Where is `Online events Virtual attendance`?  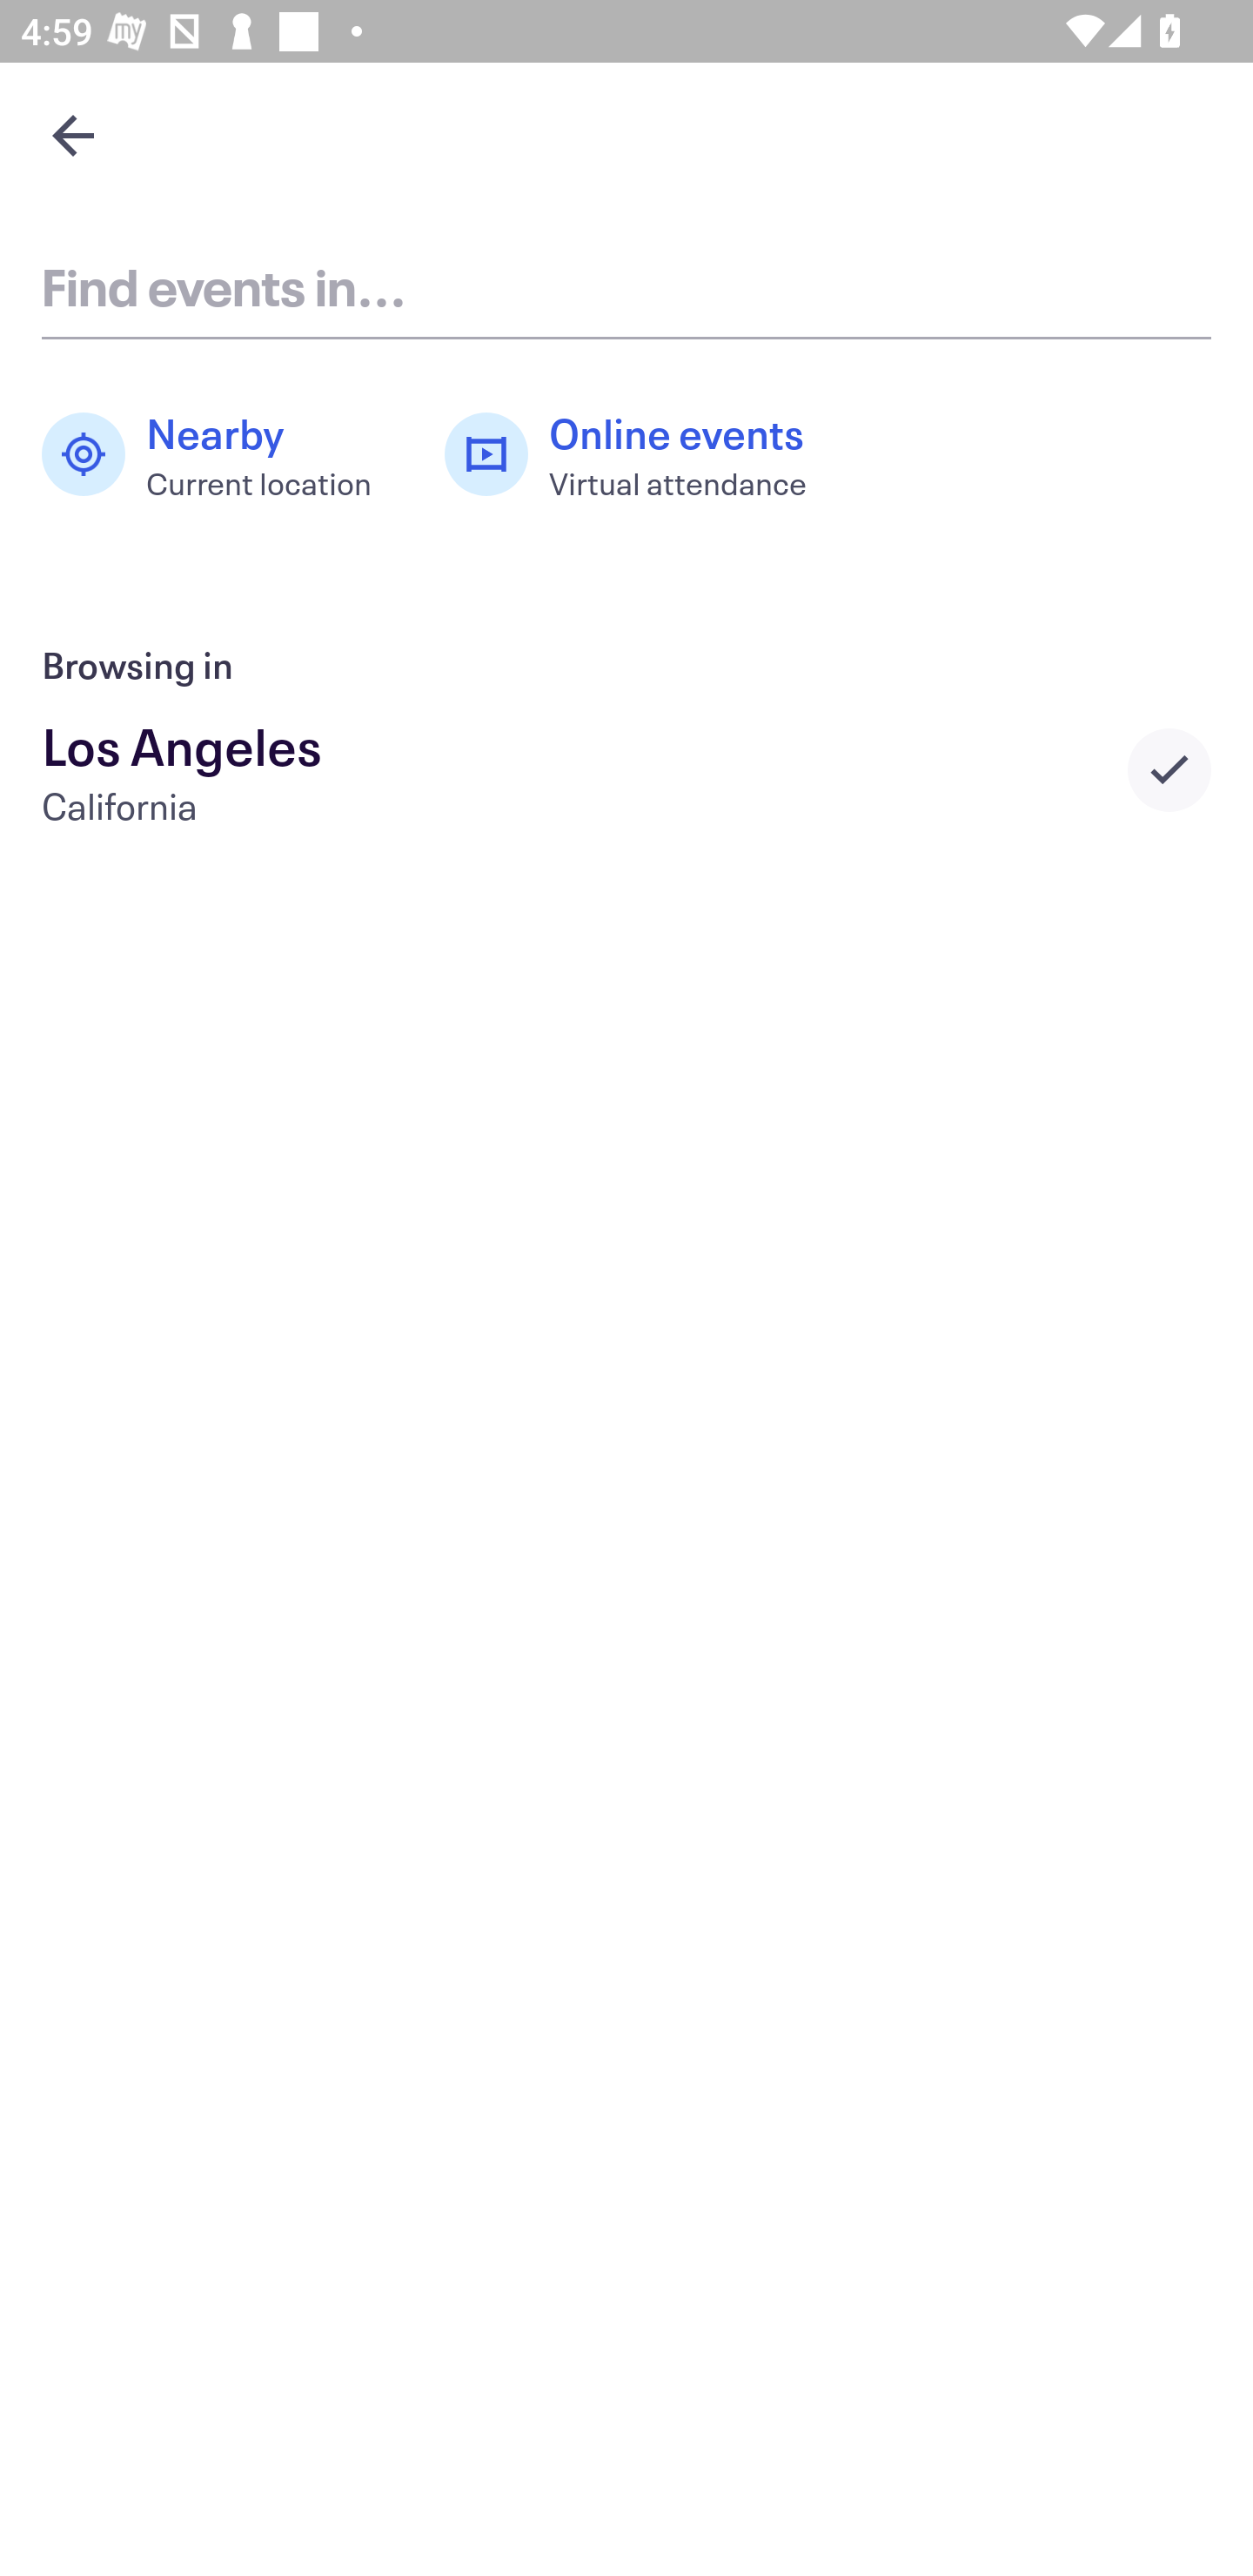
Online events Virtual attendance is located at coordinates (641, 454).